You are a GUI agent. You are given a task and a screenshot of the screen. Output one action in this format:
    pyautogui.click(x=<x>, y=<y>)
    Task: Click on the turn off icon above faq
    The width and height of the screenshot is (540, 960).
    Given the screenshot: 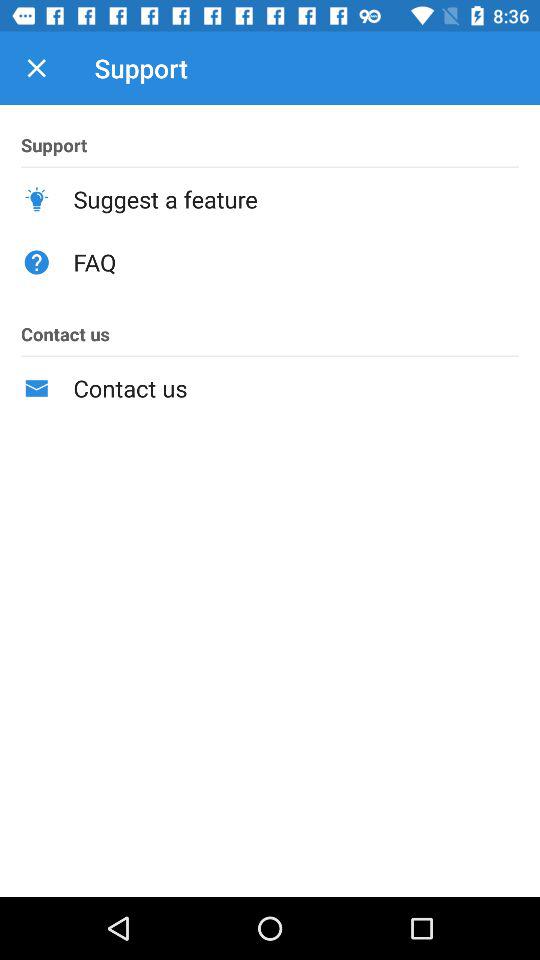 What is the action you would take?
    pyautogui.click(x=296, y=199)
    